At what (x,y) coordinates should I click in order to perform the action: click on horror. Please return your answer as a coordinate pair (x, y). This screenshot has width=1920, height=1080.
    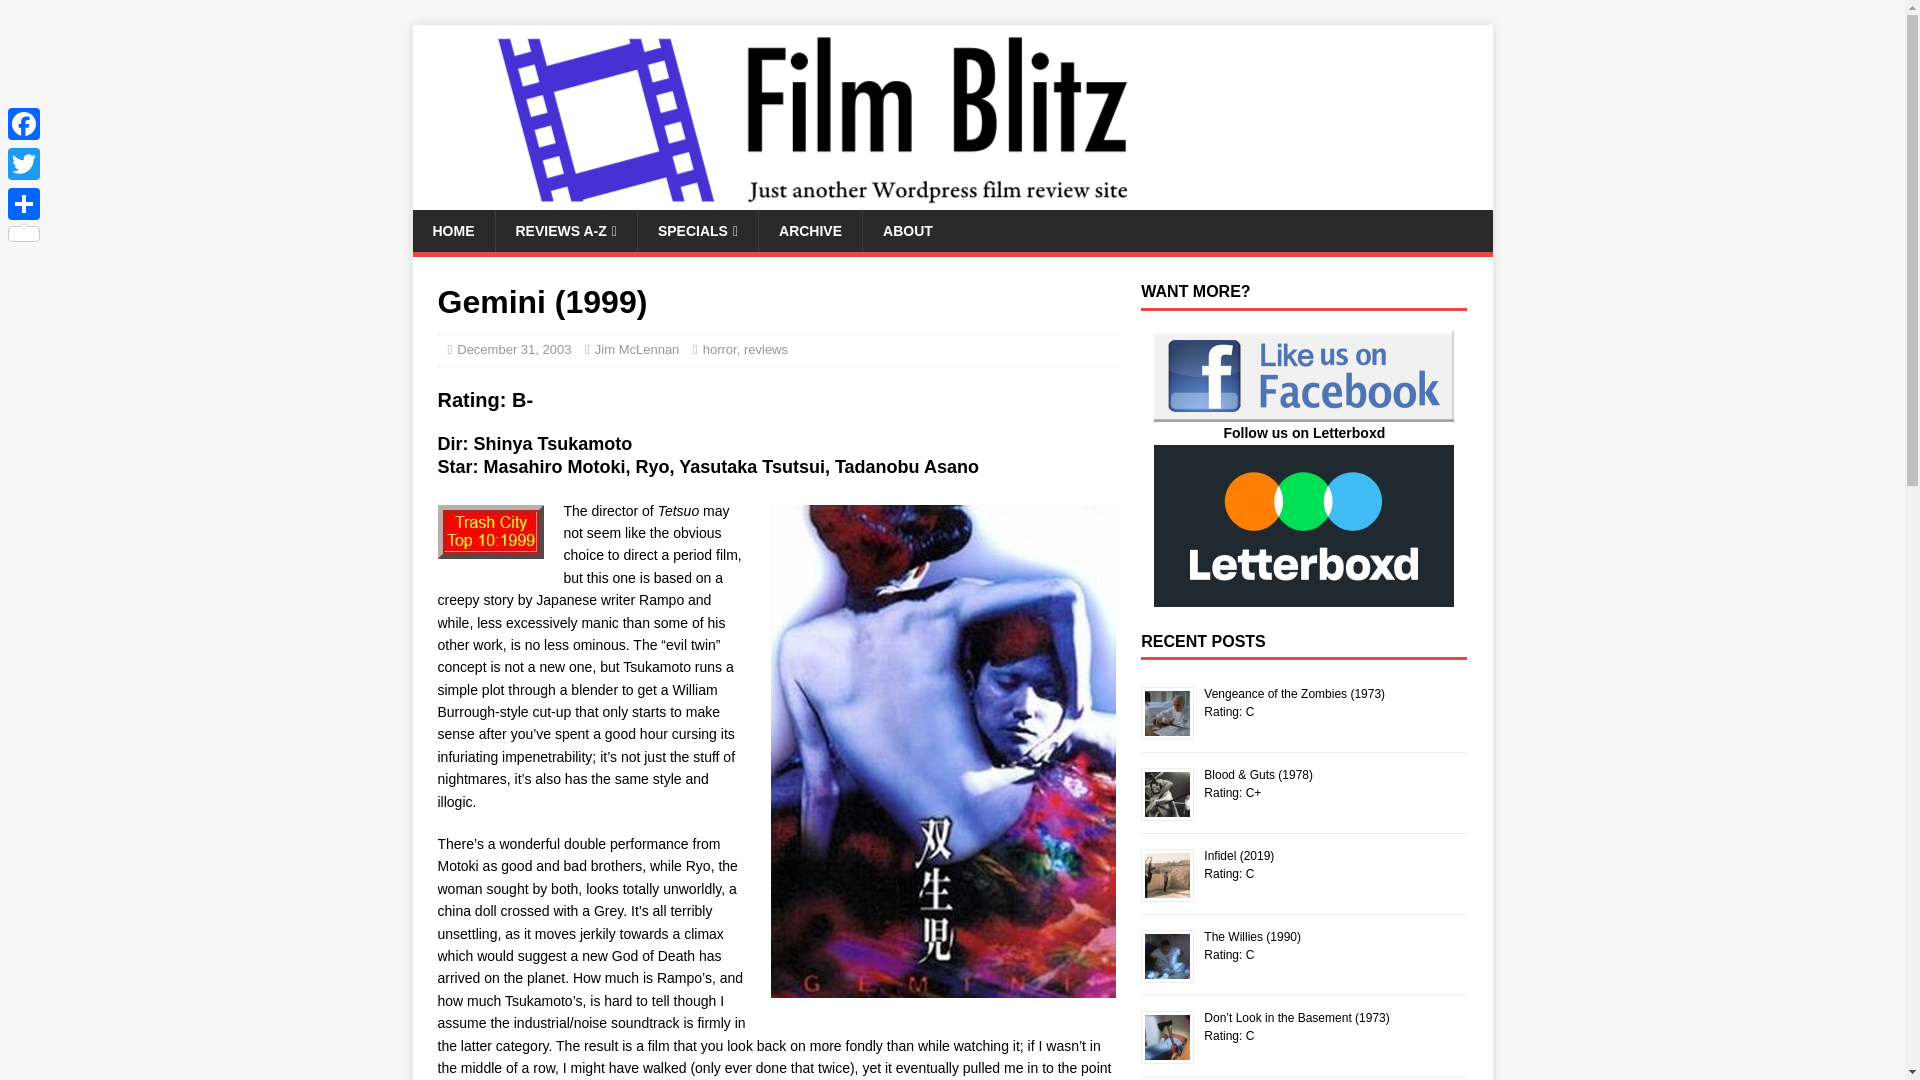
    Looking at the image, I should click on (720, 350).